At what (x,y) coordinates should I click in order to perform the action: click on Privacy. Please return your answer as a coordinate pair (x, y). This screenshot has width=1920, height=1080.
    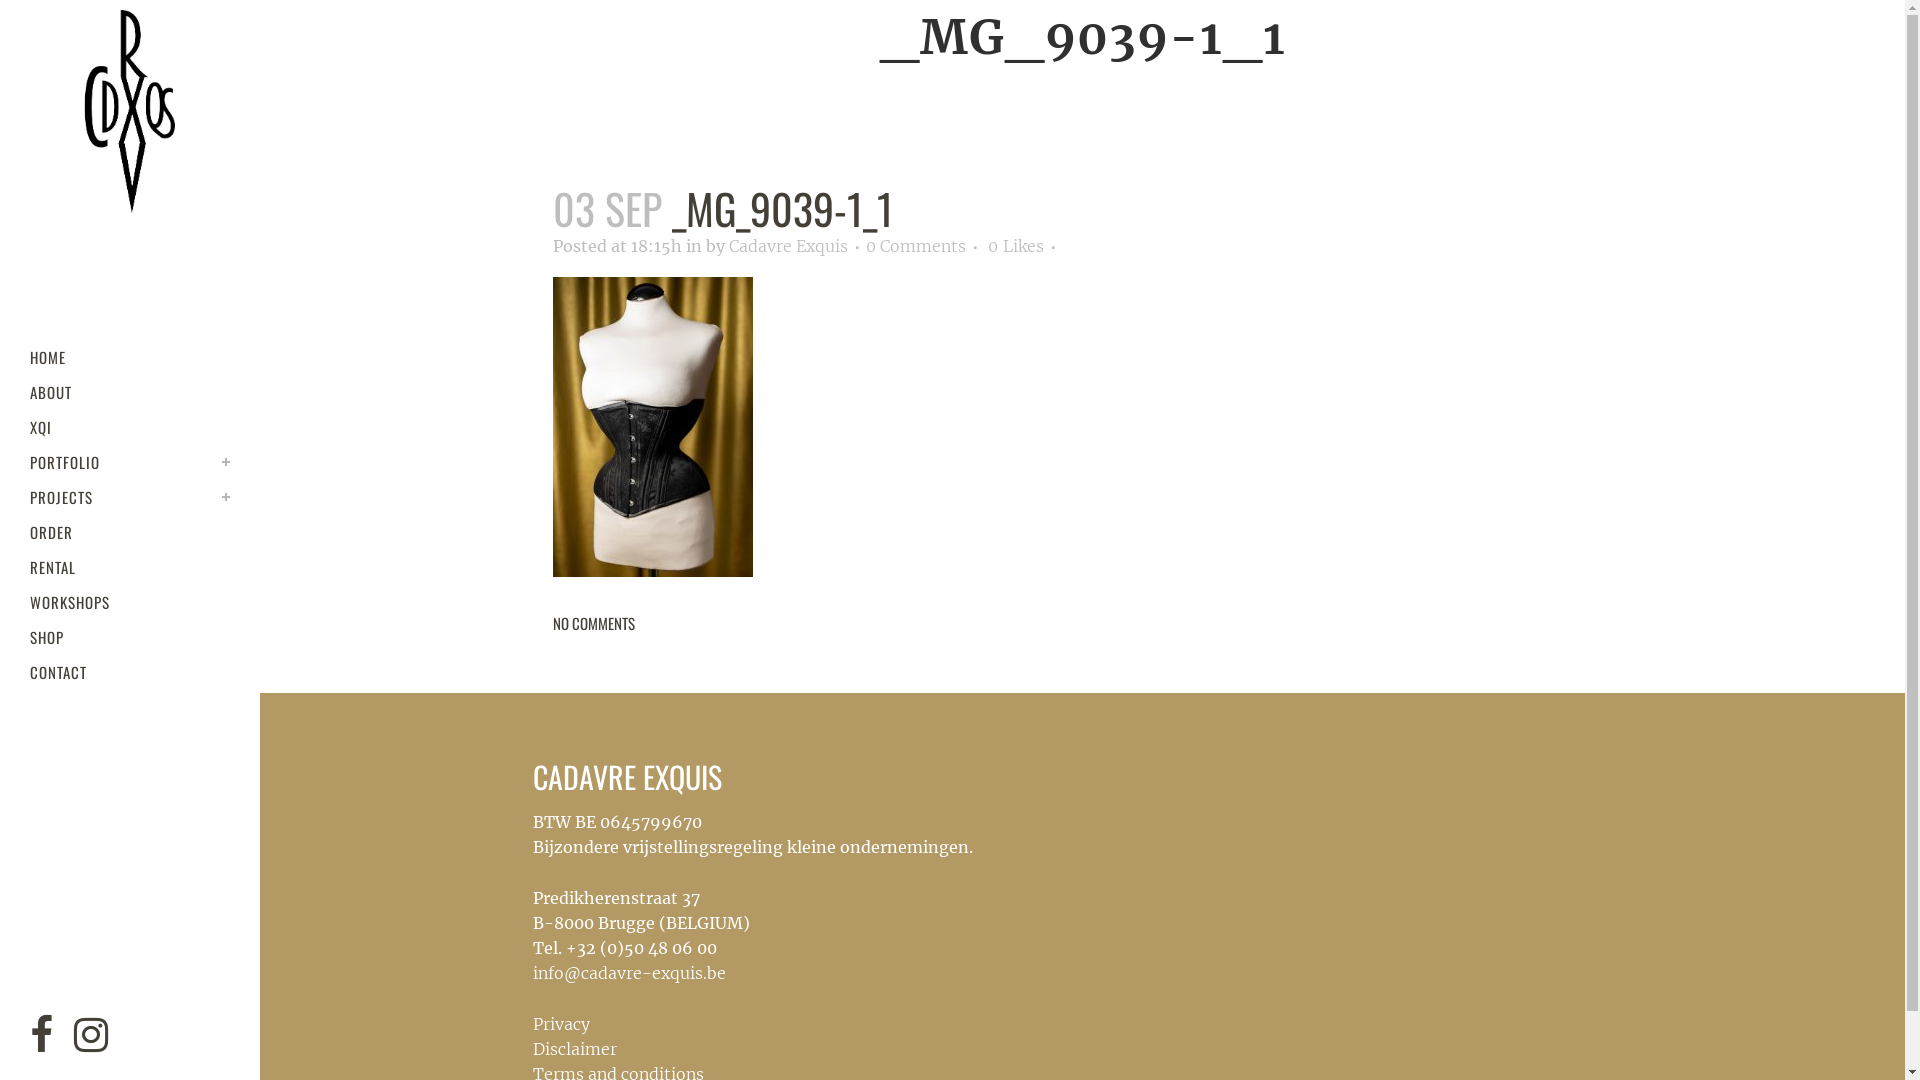
    Looking at the image, I should click on (560, 1024).